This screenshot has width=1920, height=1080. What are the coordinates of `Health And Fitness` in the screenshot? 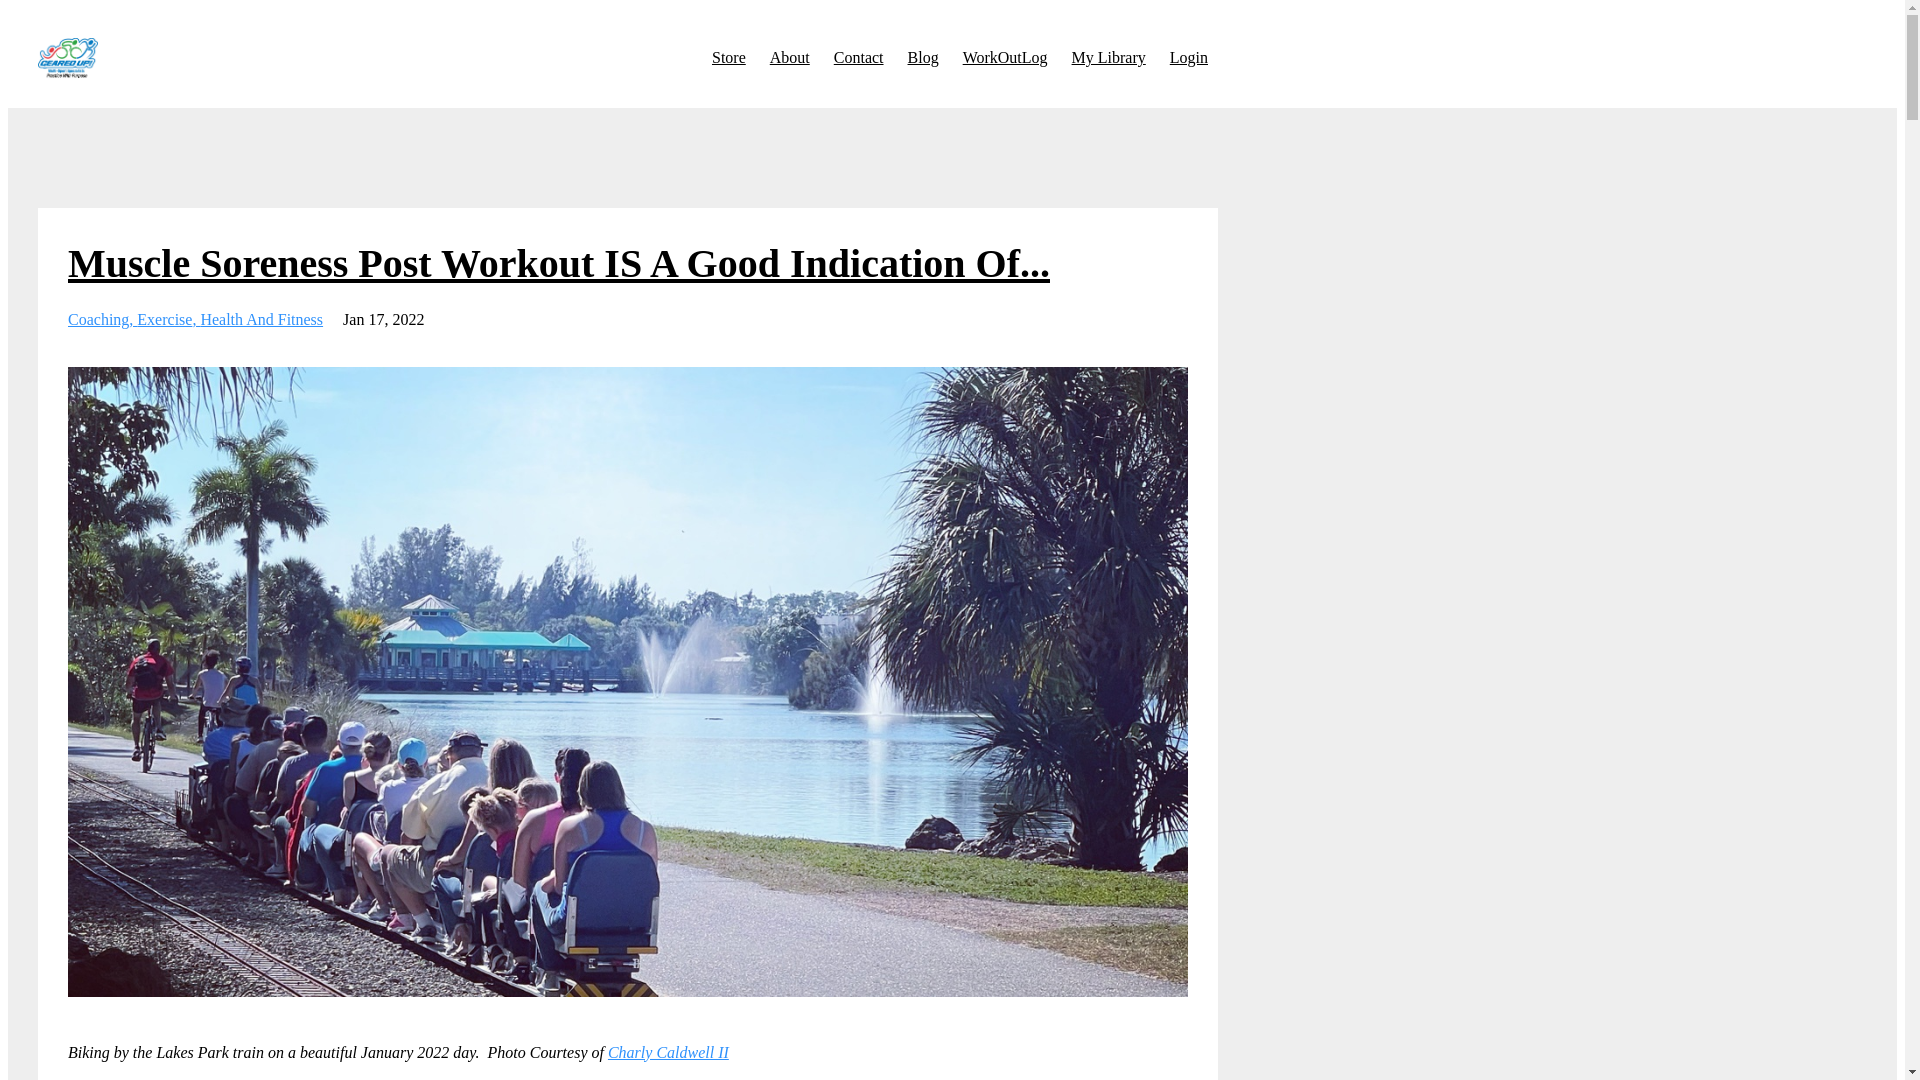 It's located at (260, 320).